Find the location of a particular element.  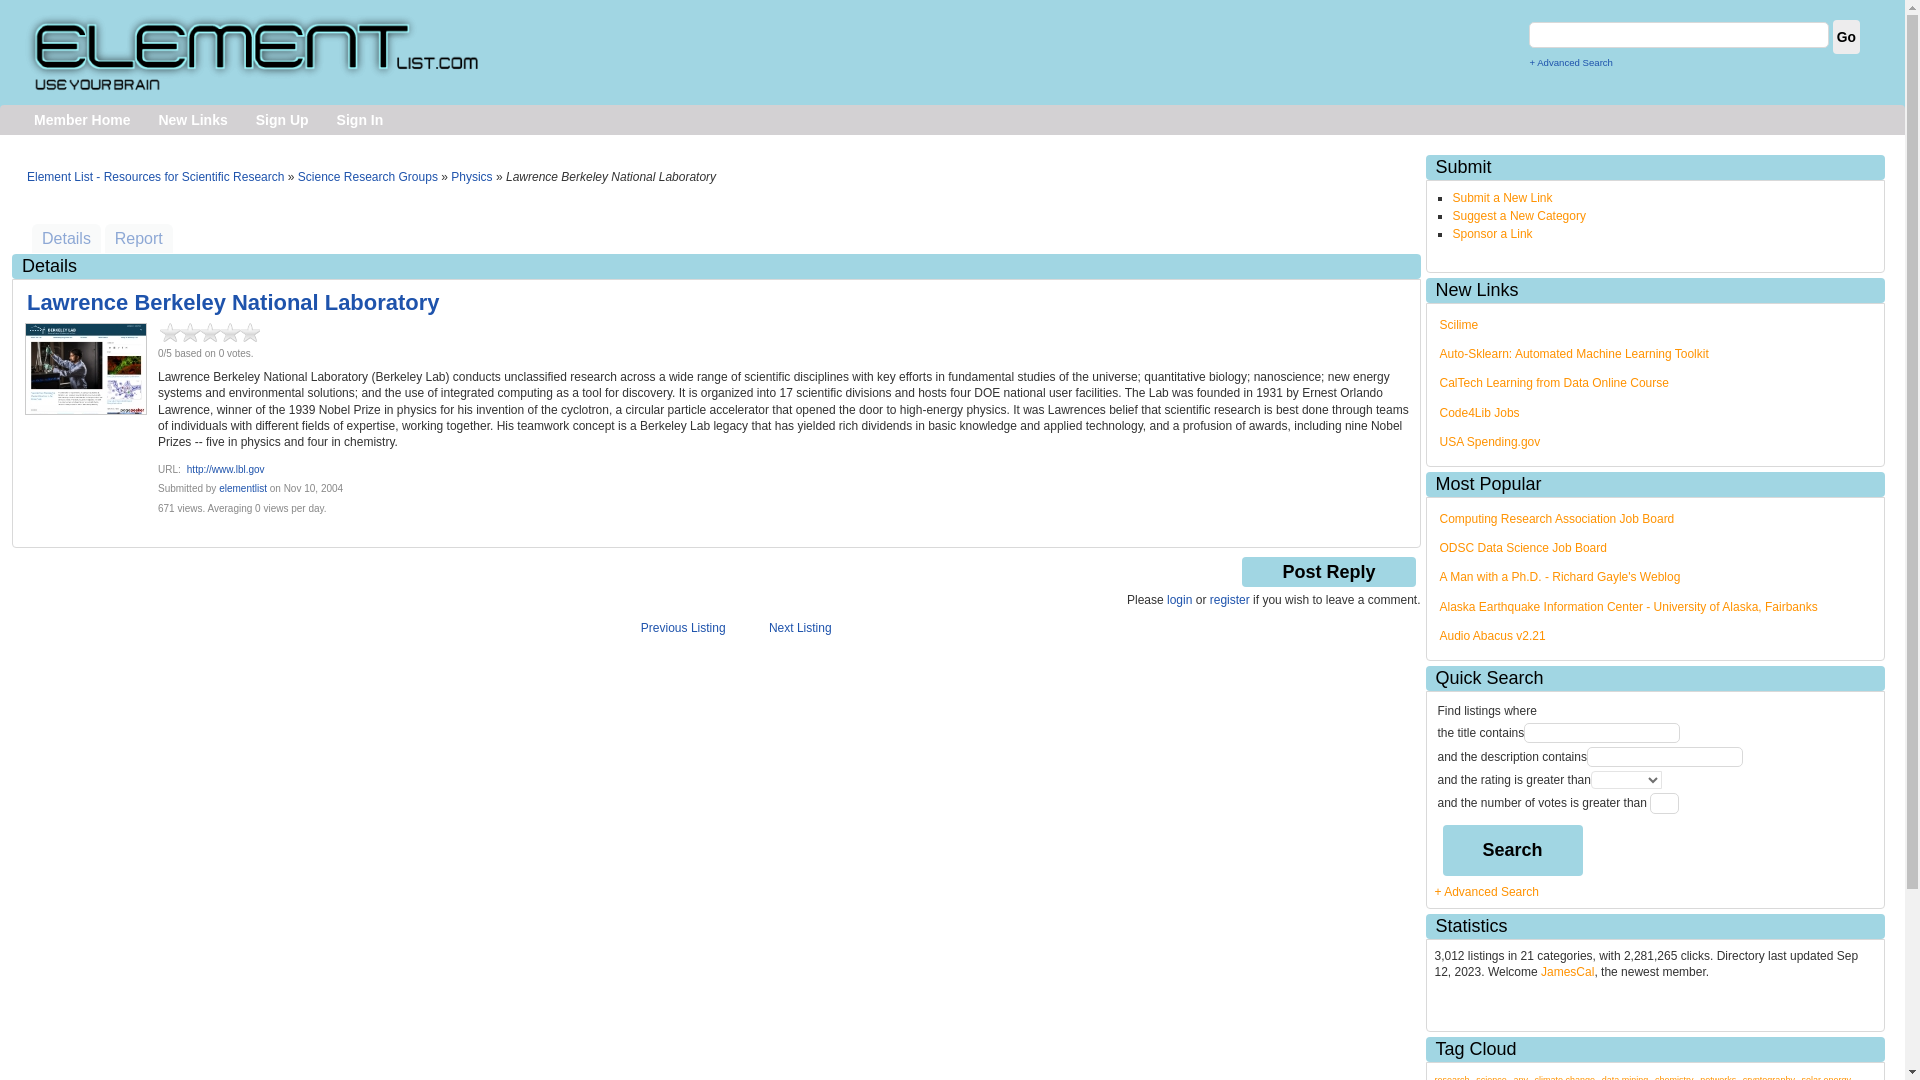

Sign Up is located at coordinates (282, 120).